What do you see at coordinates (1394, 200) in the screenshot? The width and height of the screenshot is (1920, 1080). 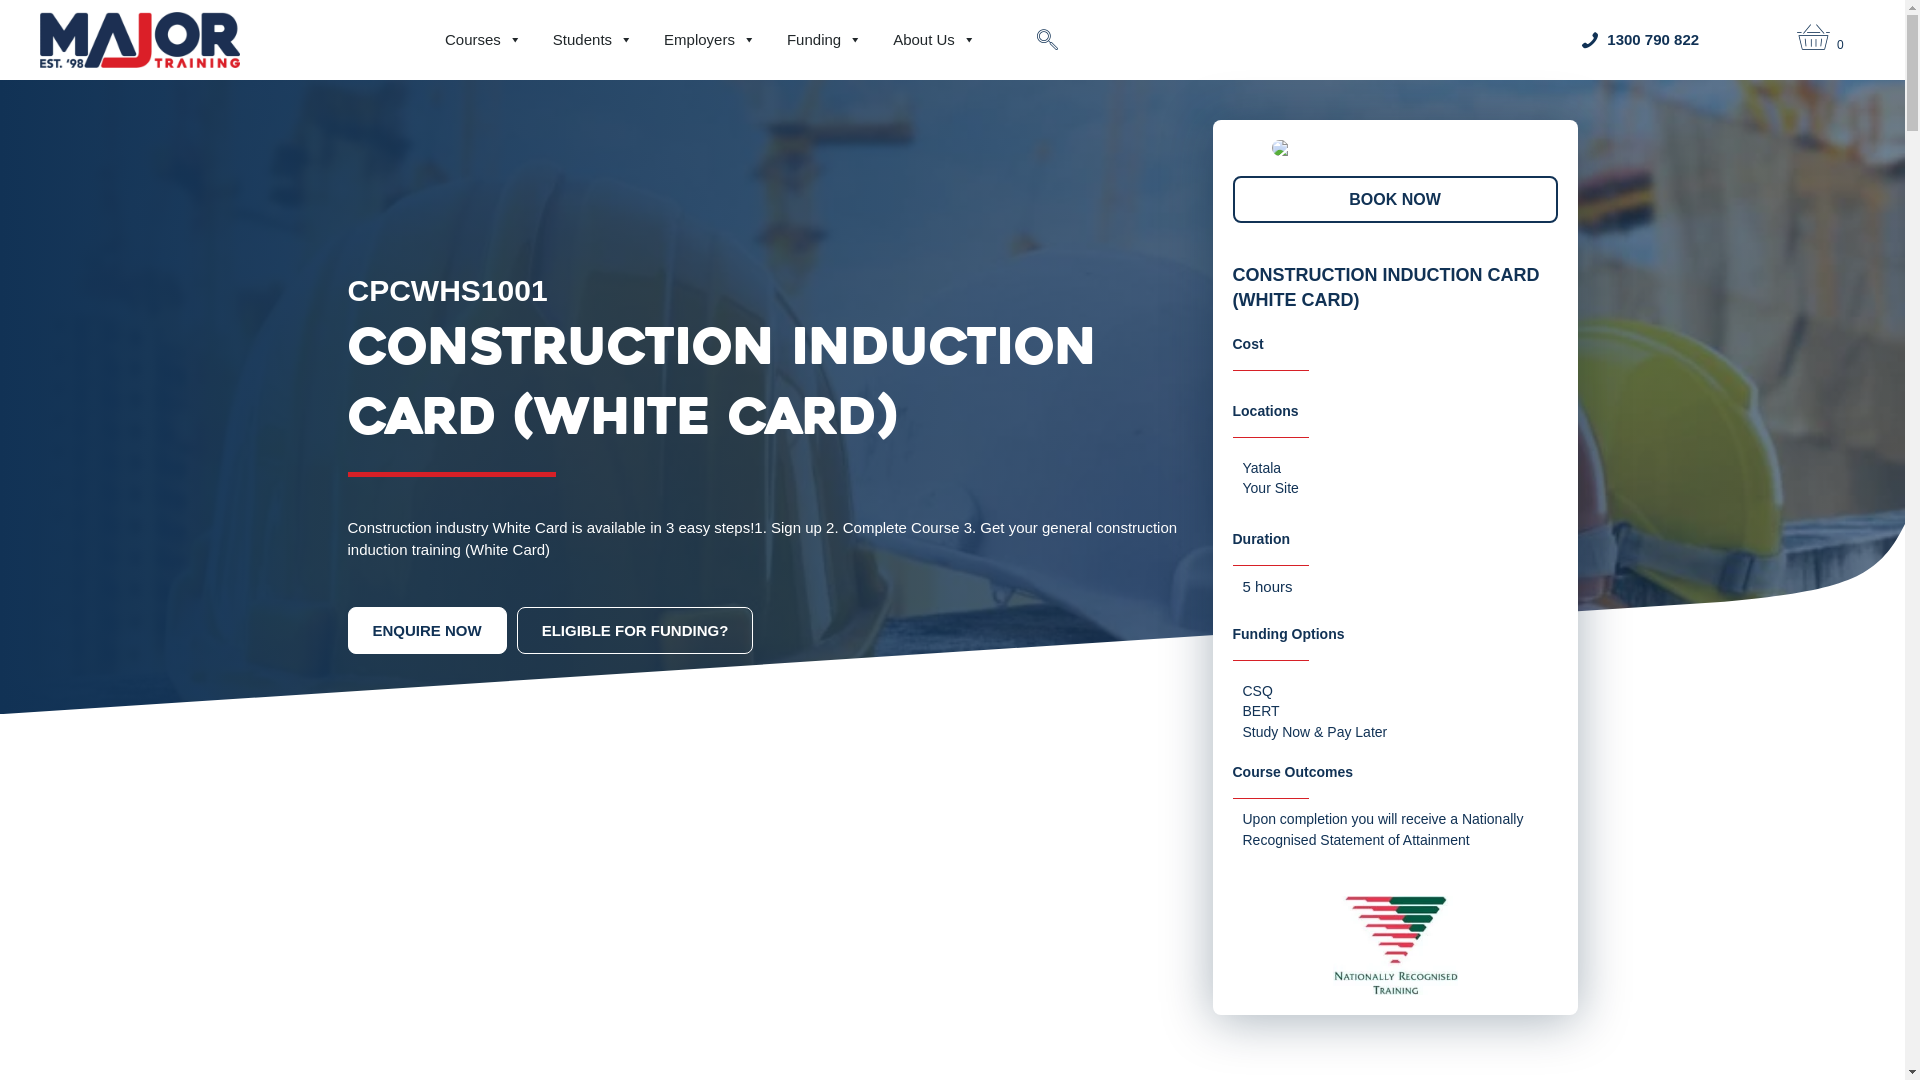 I see `BOOK NOW` at bounding box center [1394, 200].